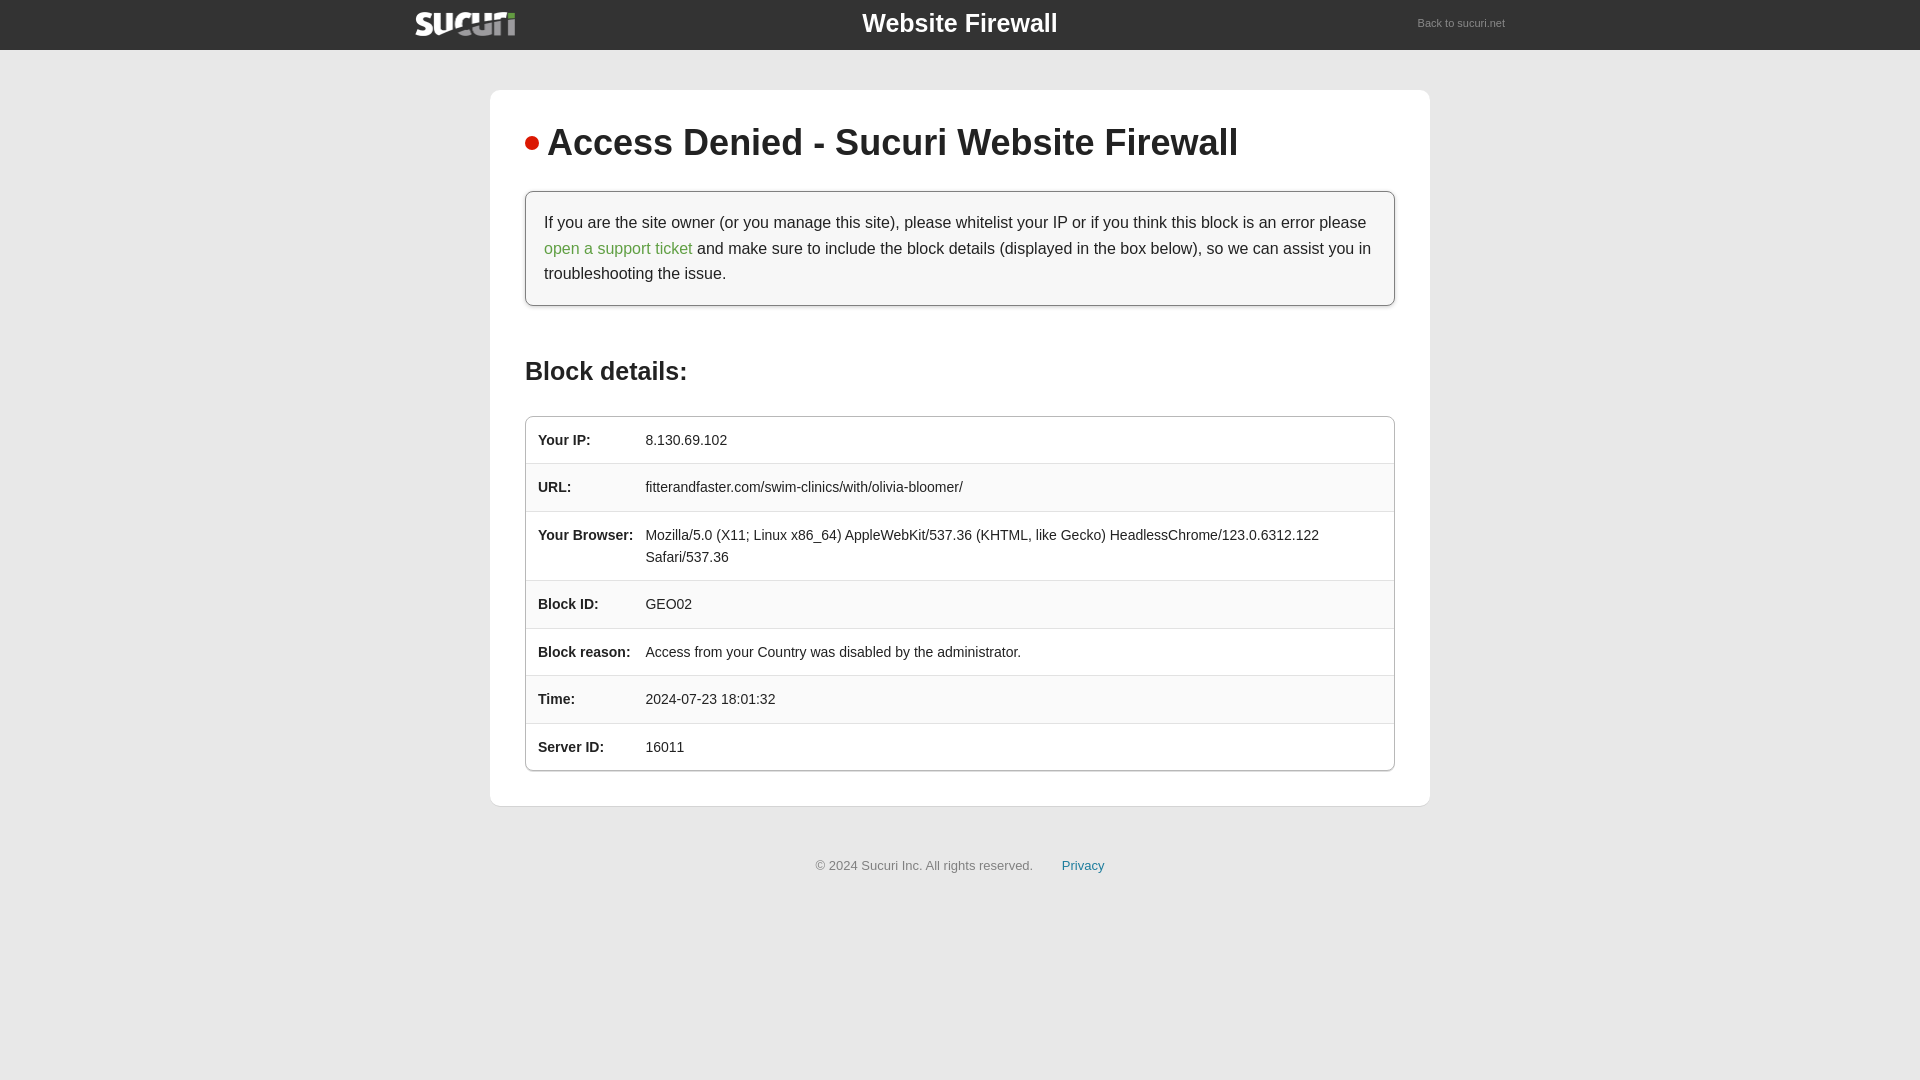 The image size is (1920, 1080). I want to click on Back to sucuri.net, so click(1462, 24).